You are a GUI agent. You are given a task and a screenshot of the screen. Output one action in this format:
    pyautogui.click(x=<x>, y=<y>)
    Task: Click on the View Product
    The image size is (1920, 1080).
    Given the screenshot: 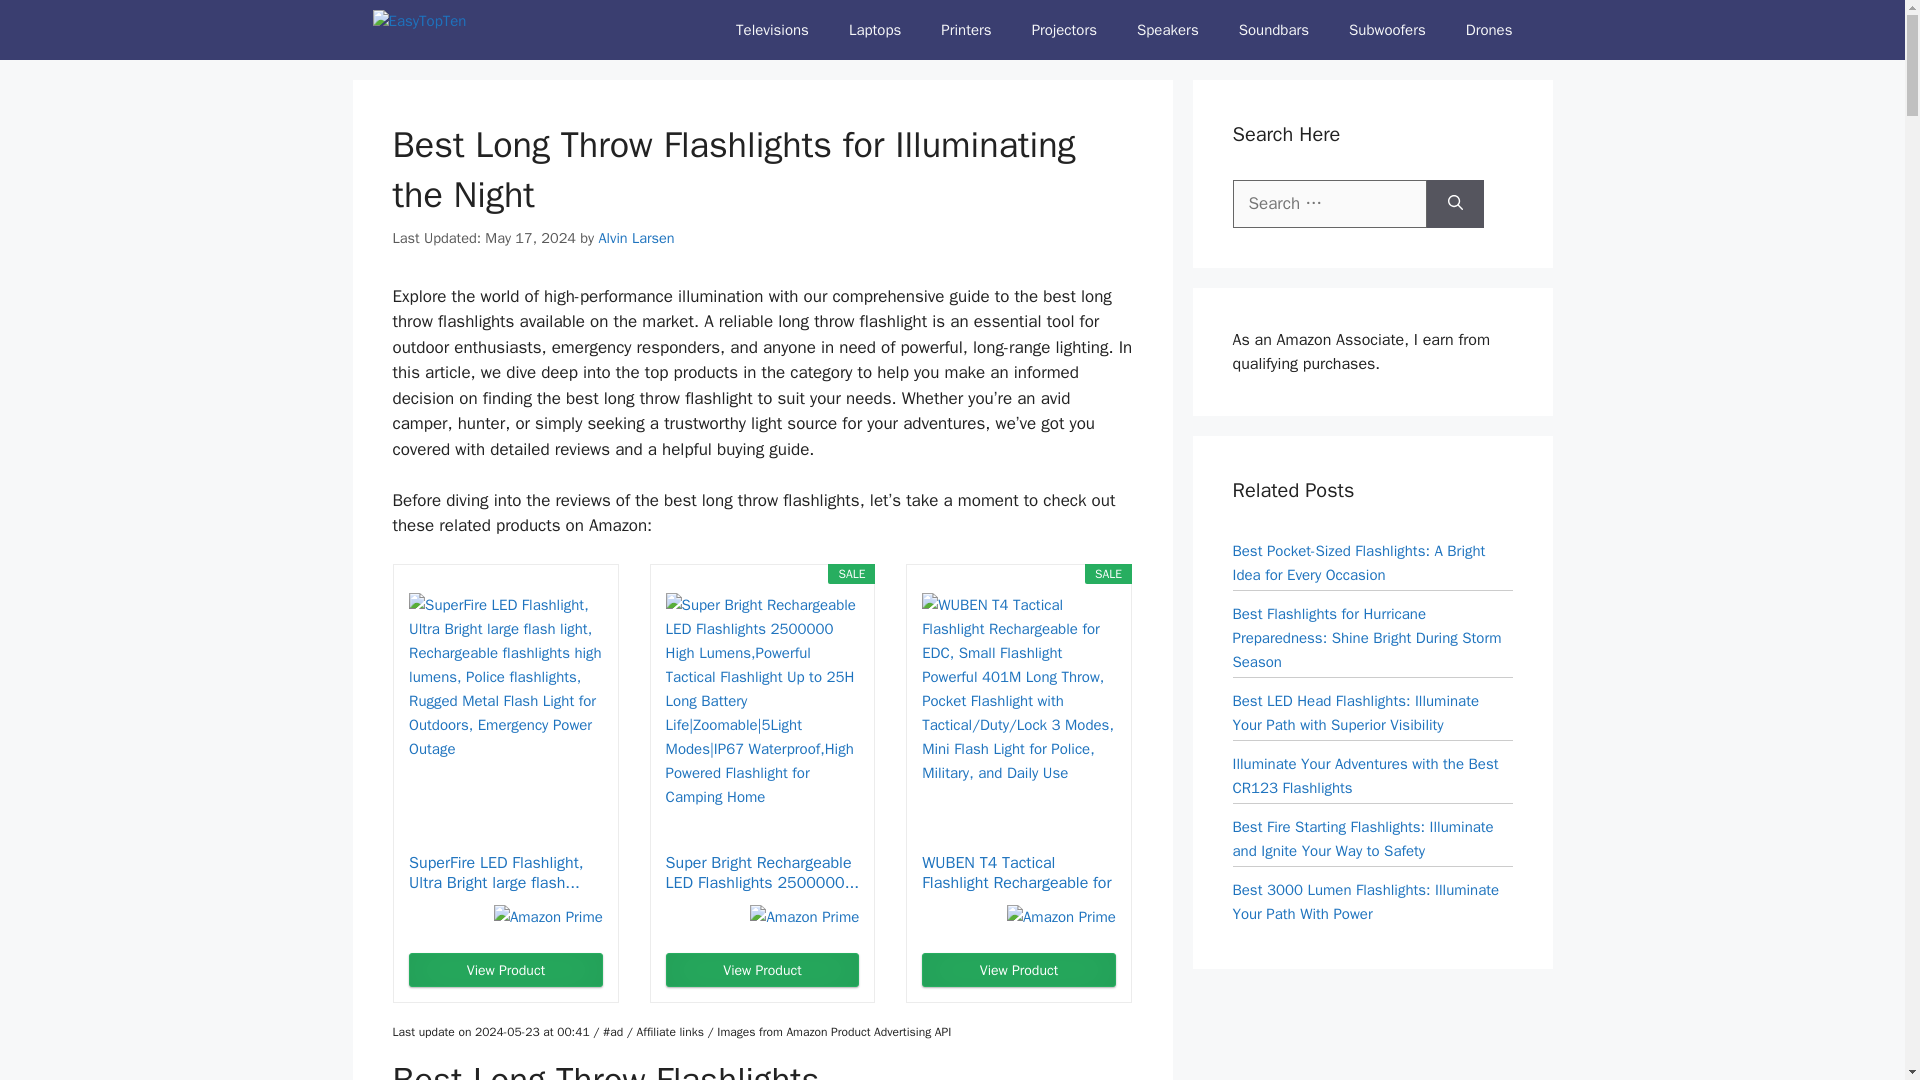 What is the action you would take?
    pyautogui.click(x=763, y=970)
    